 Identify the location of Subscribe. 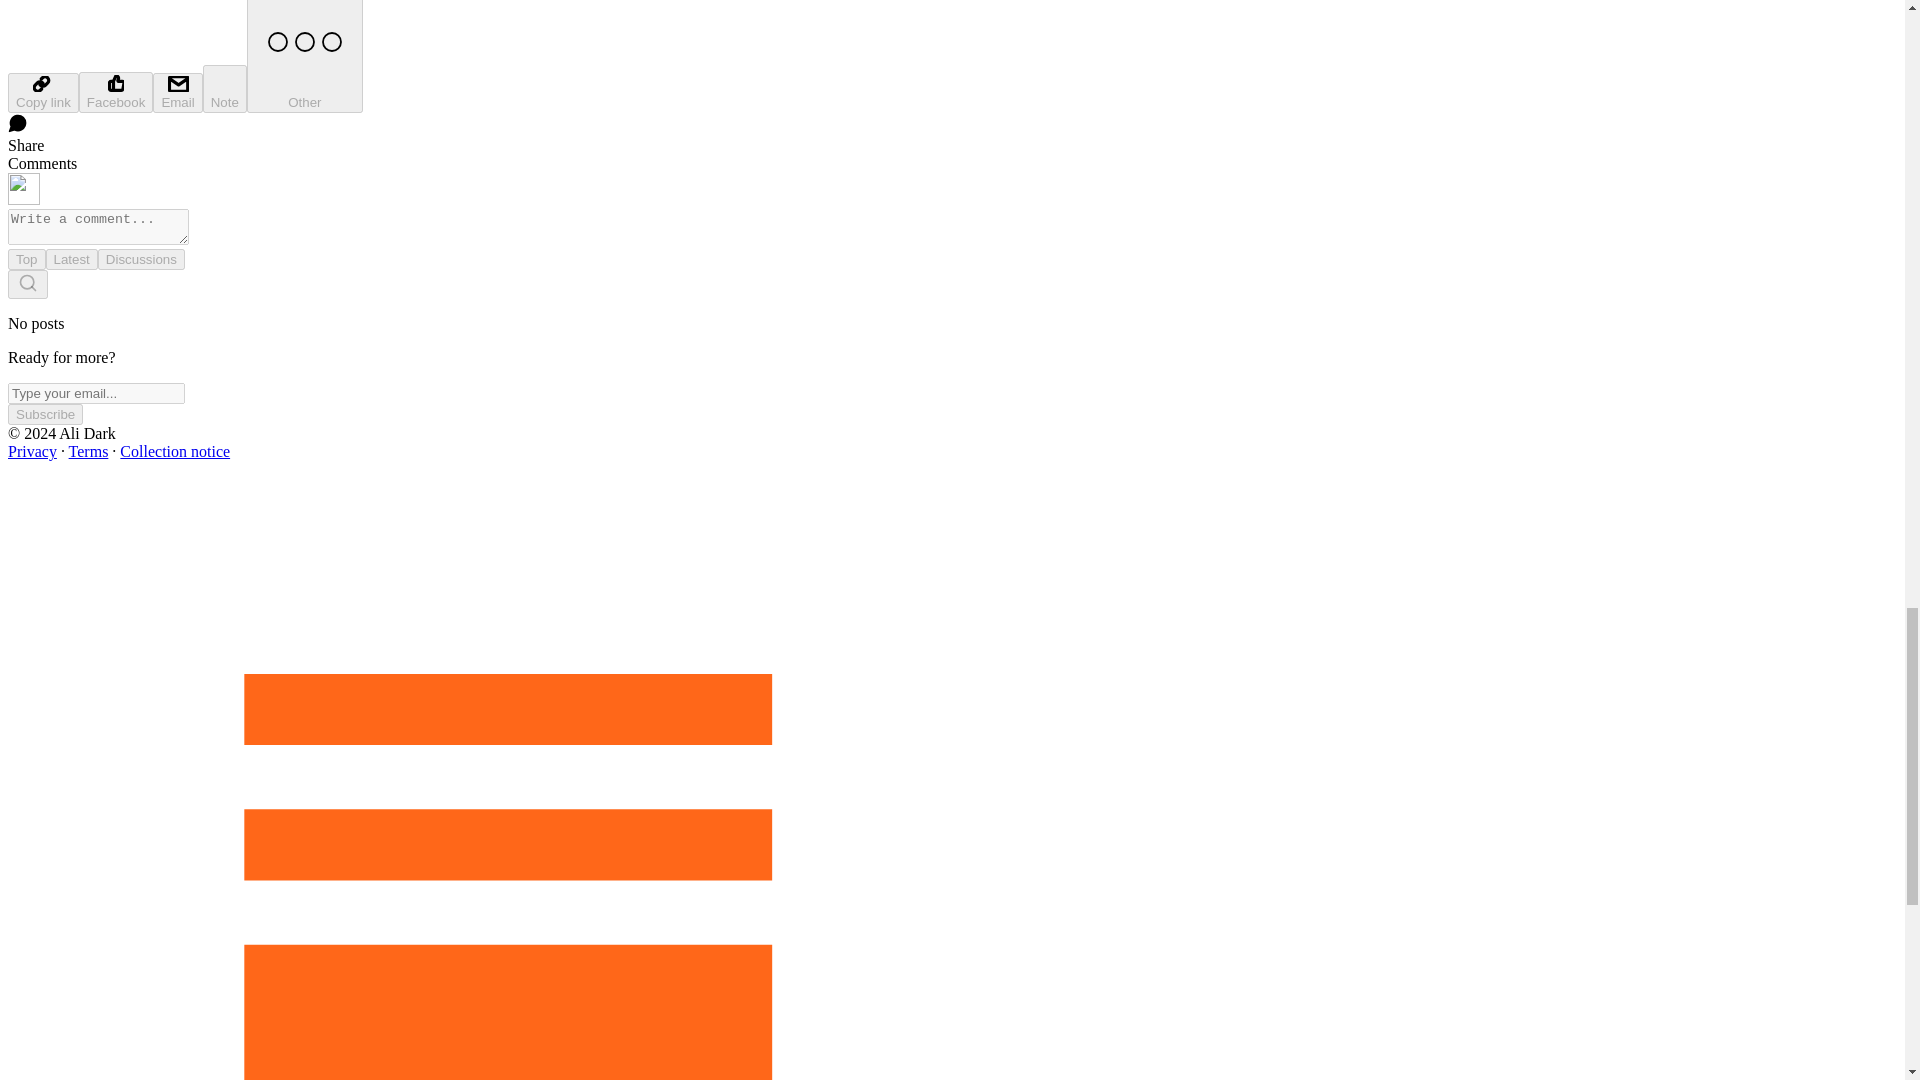
(44, 414).